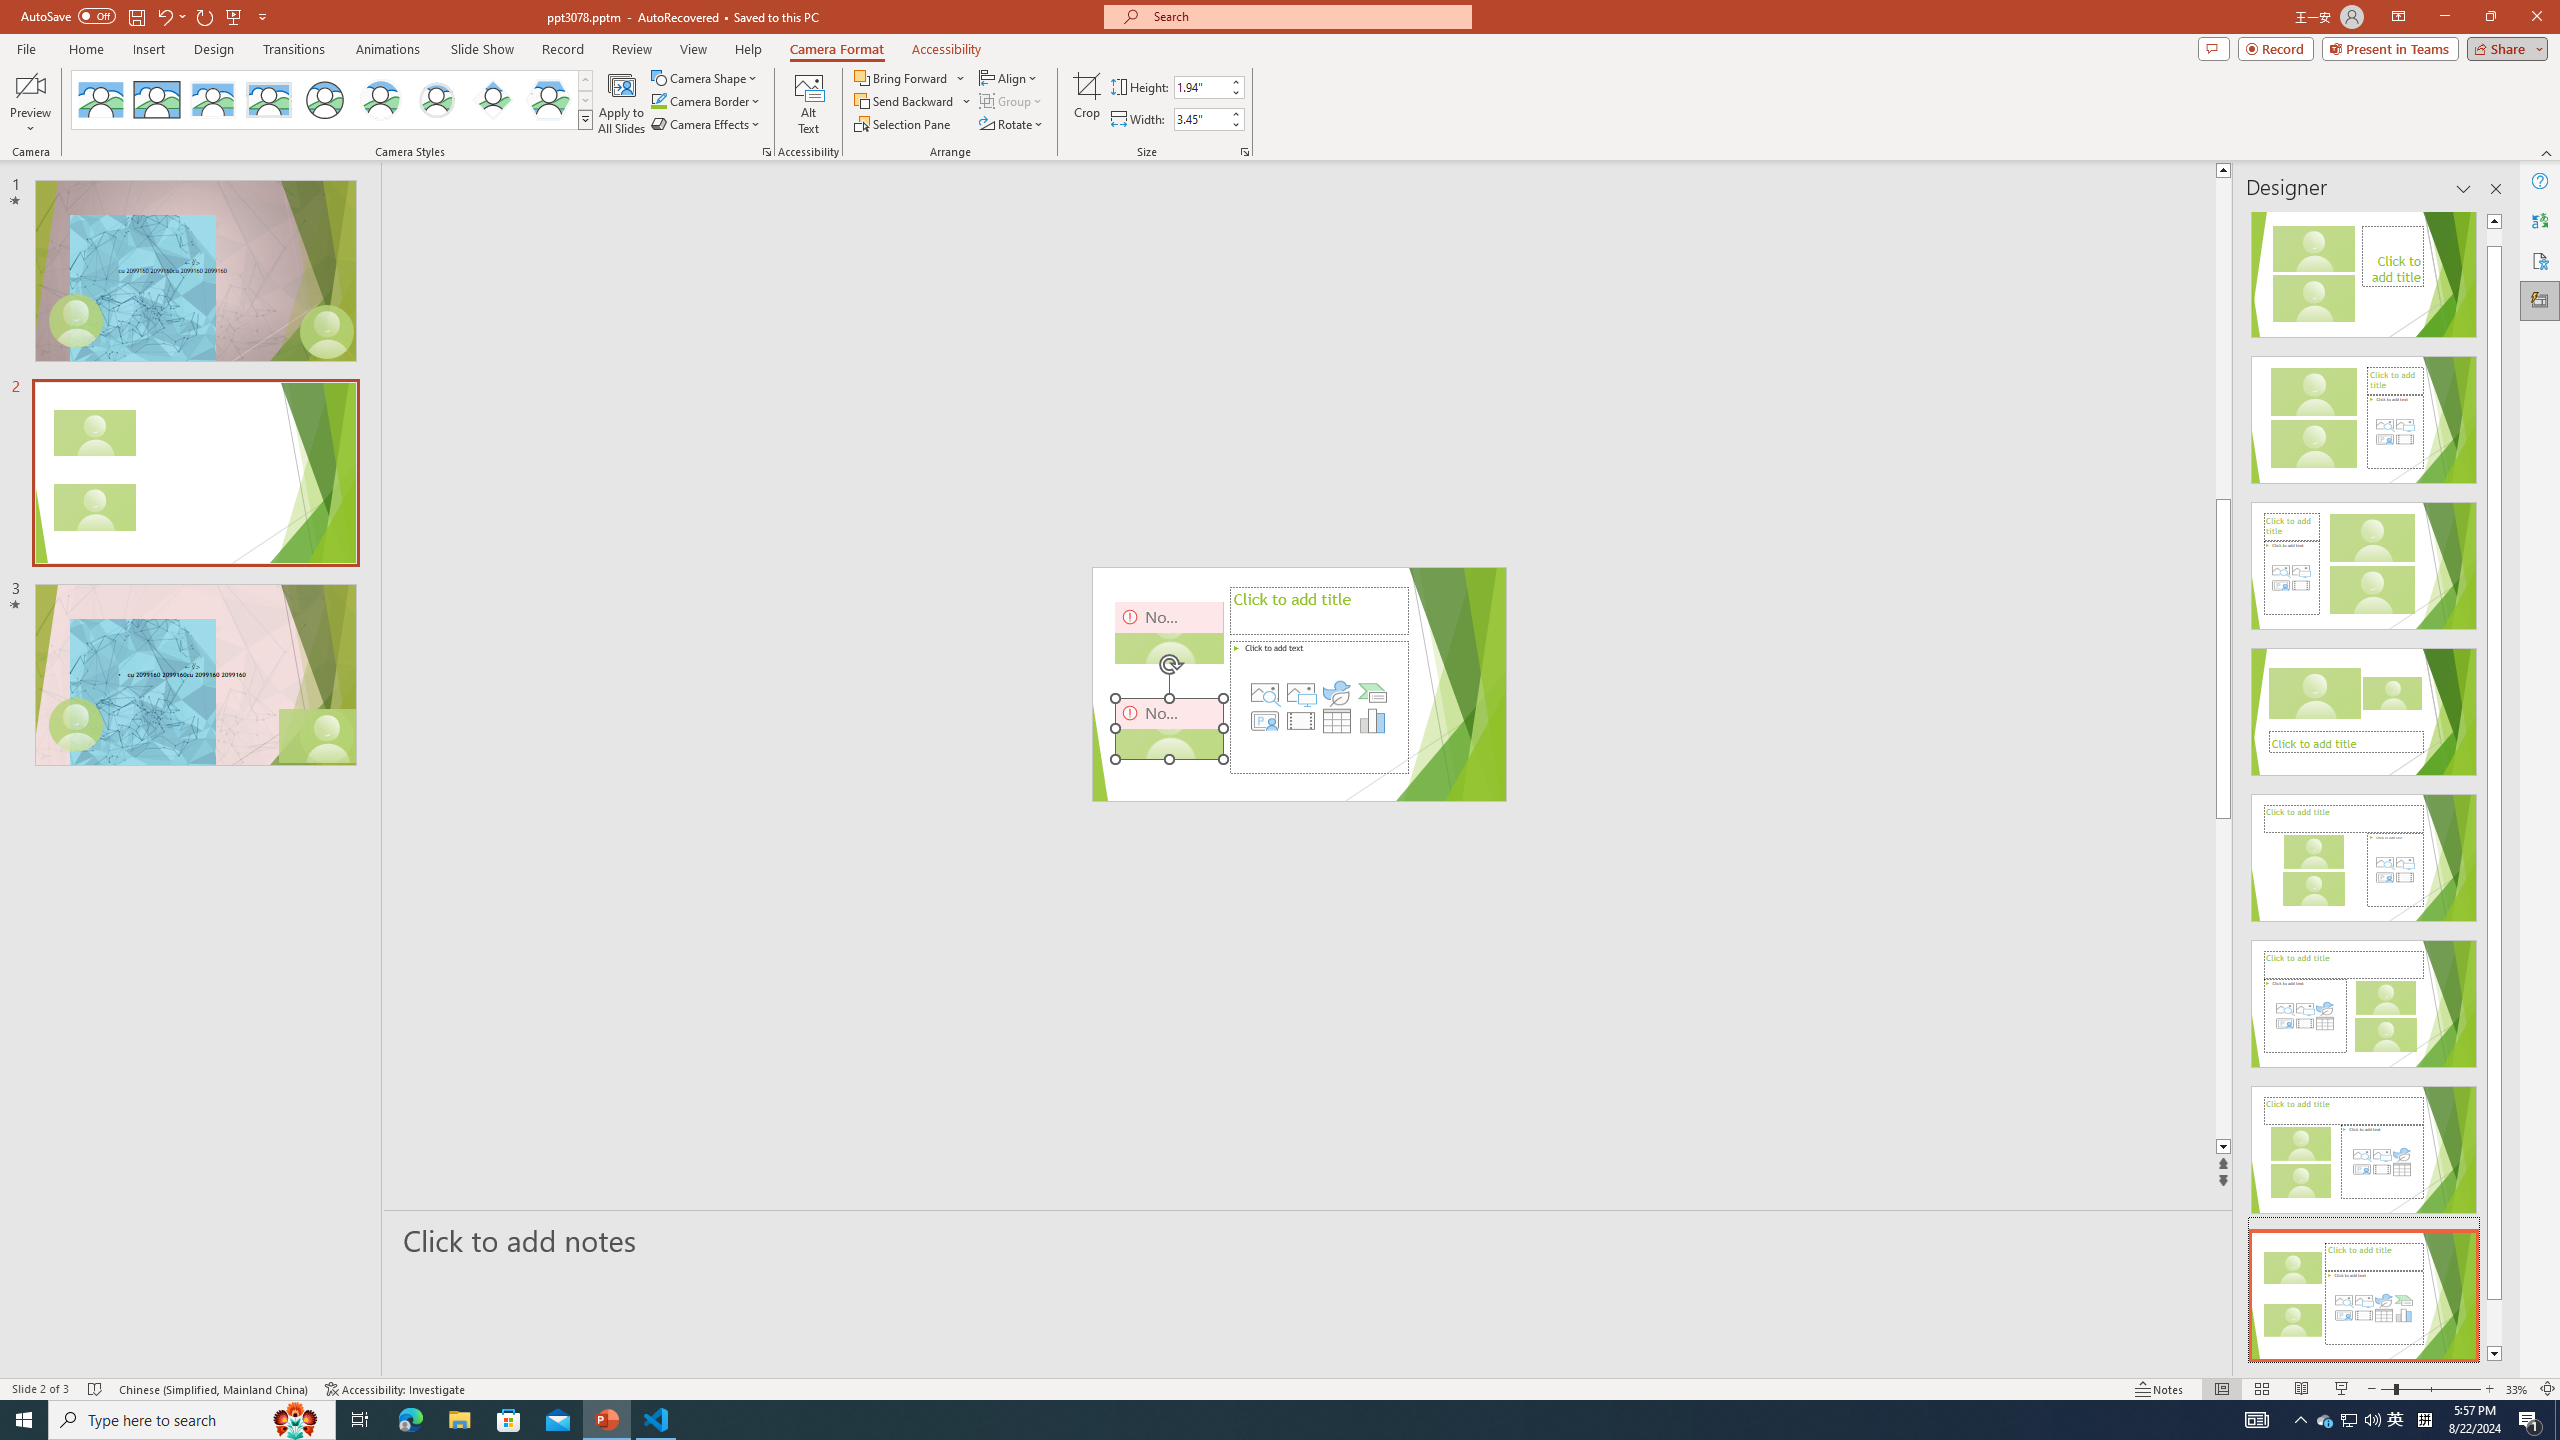  Describe the element at coordinates (1200, 119) in the screenshot. I see `Cameo Width` at that location.